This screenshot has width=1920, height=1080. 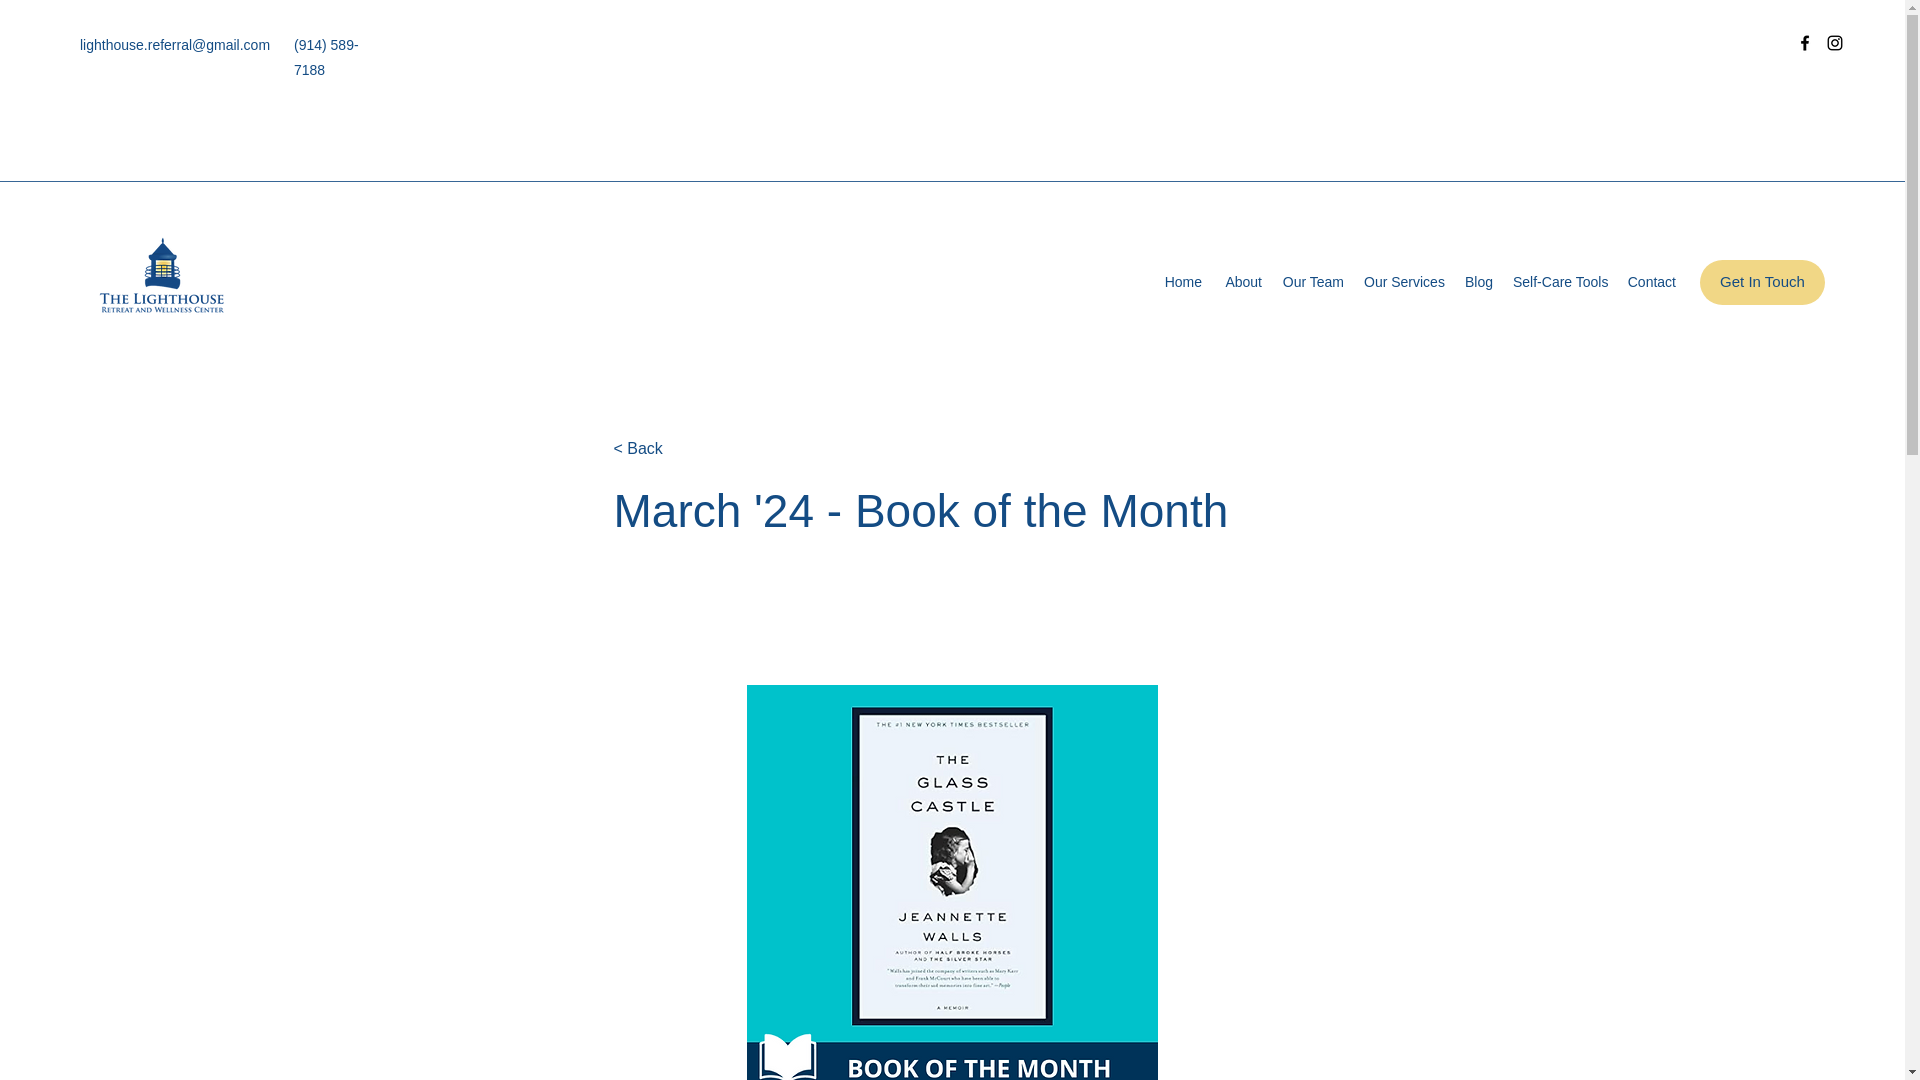 I want to click on Self-Care Tools, so click(x=1560, y=282).